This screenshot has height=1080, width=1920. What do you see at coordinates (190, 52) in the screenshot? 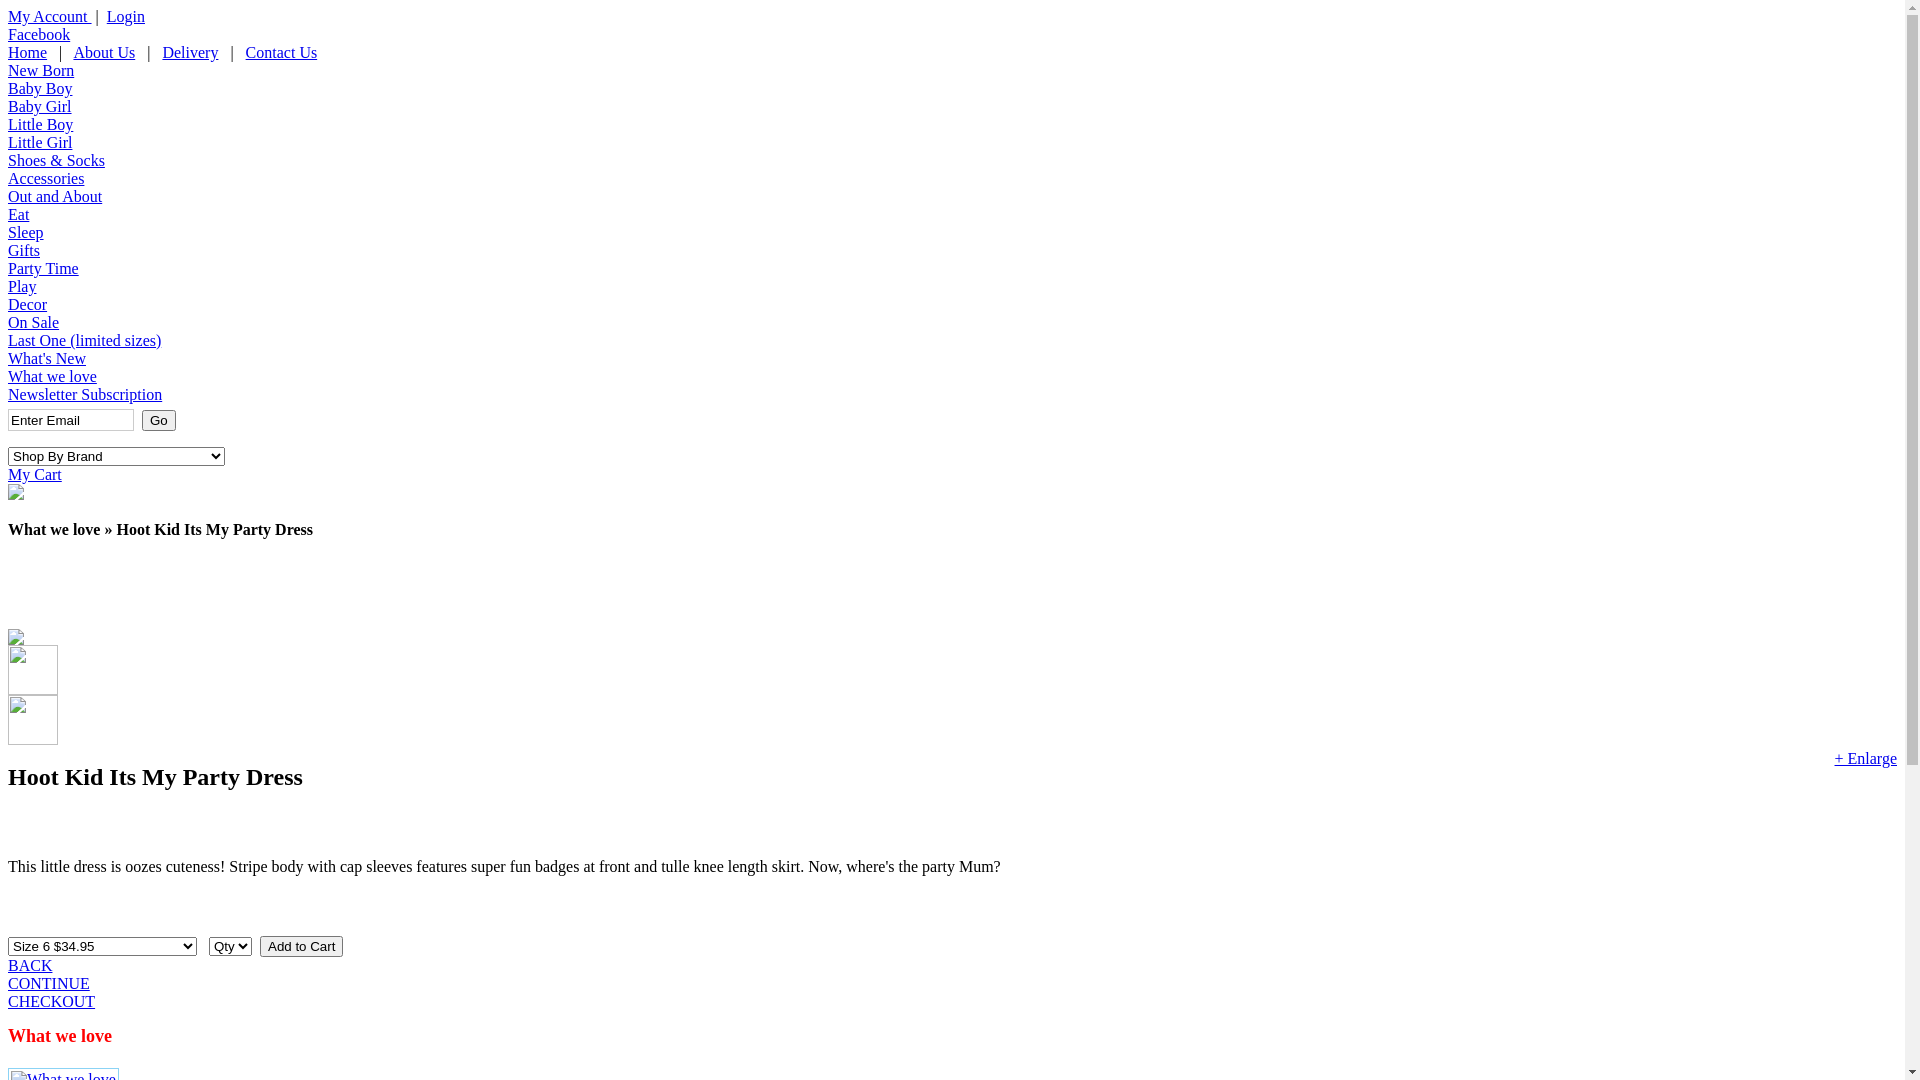
I see `Delivery` at bounding box center [190, 52].